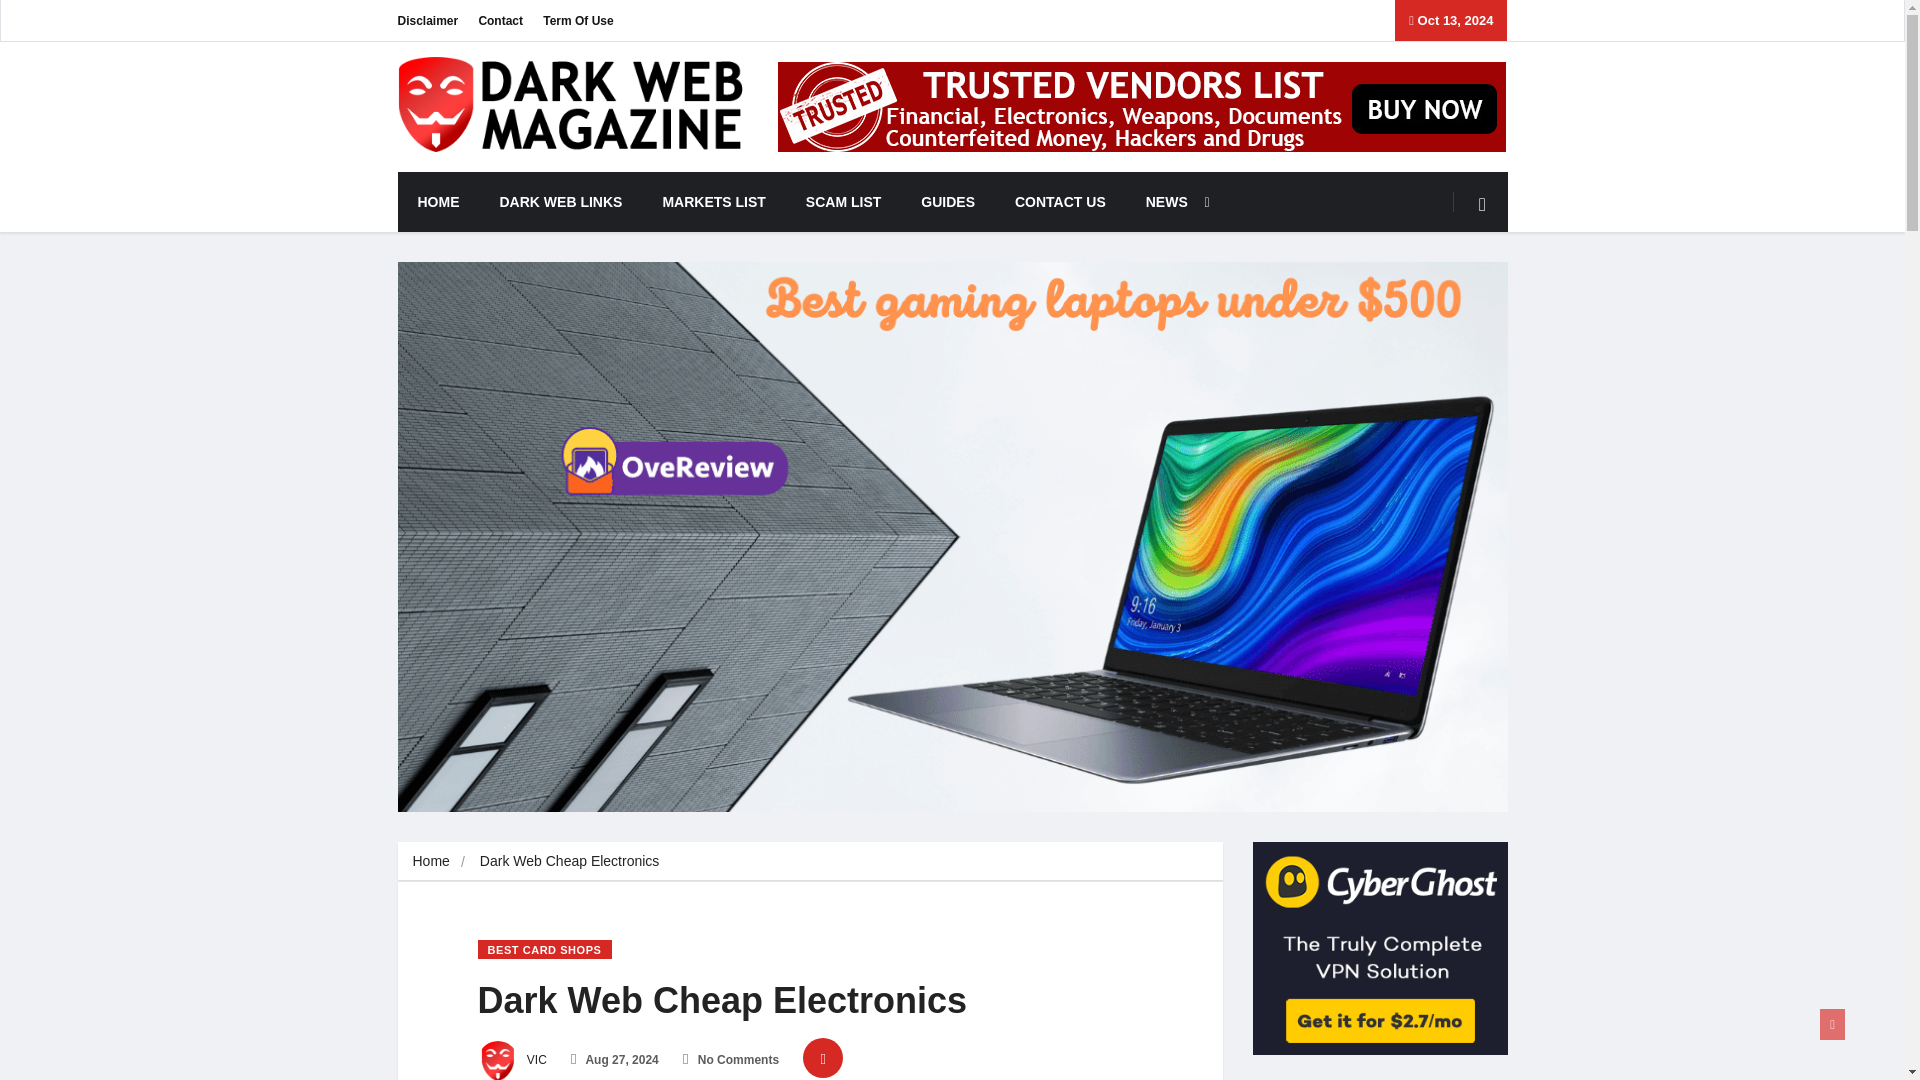 This screenshot has width=1920, height=1080. Describe the element at coordinates (947, 202) in the screenshot. I see `GUIDES` at that location.